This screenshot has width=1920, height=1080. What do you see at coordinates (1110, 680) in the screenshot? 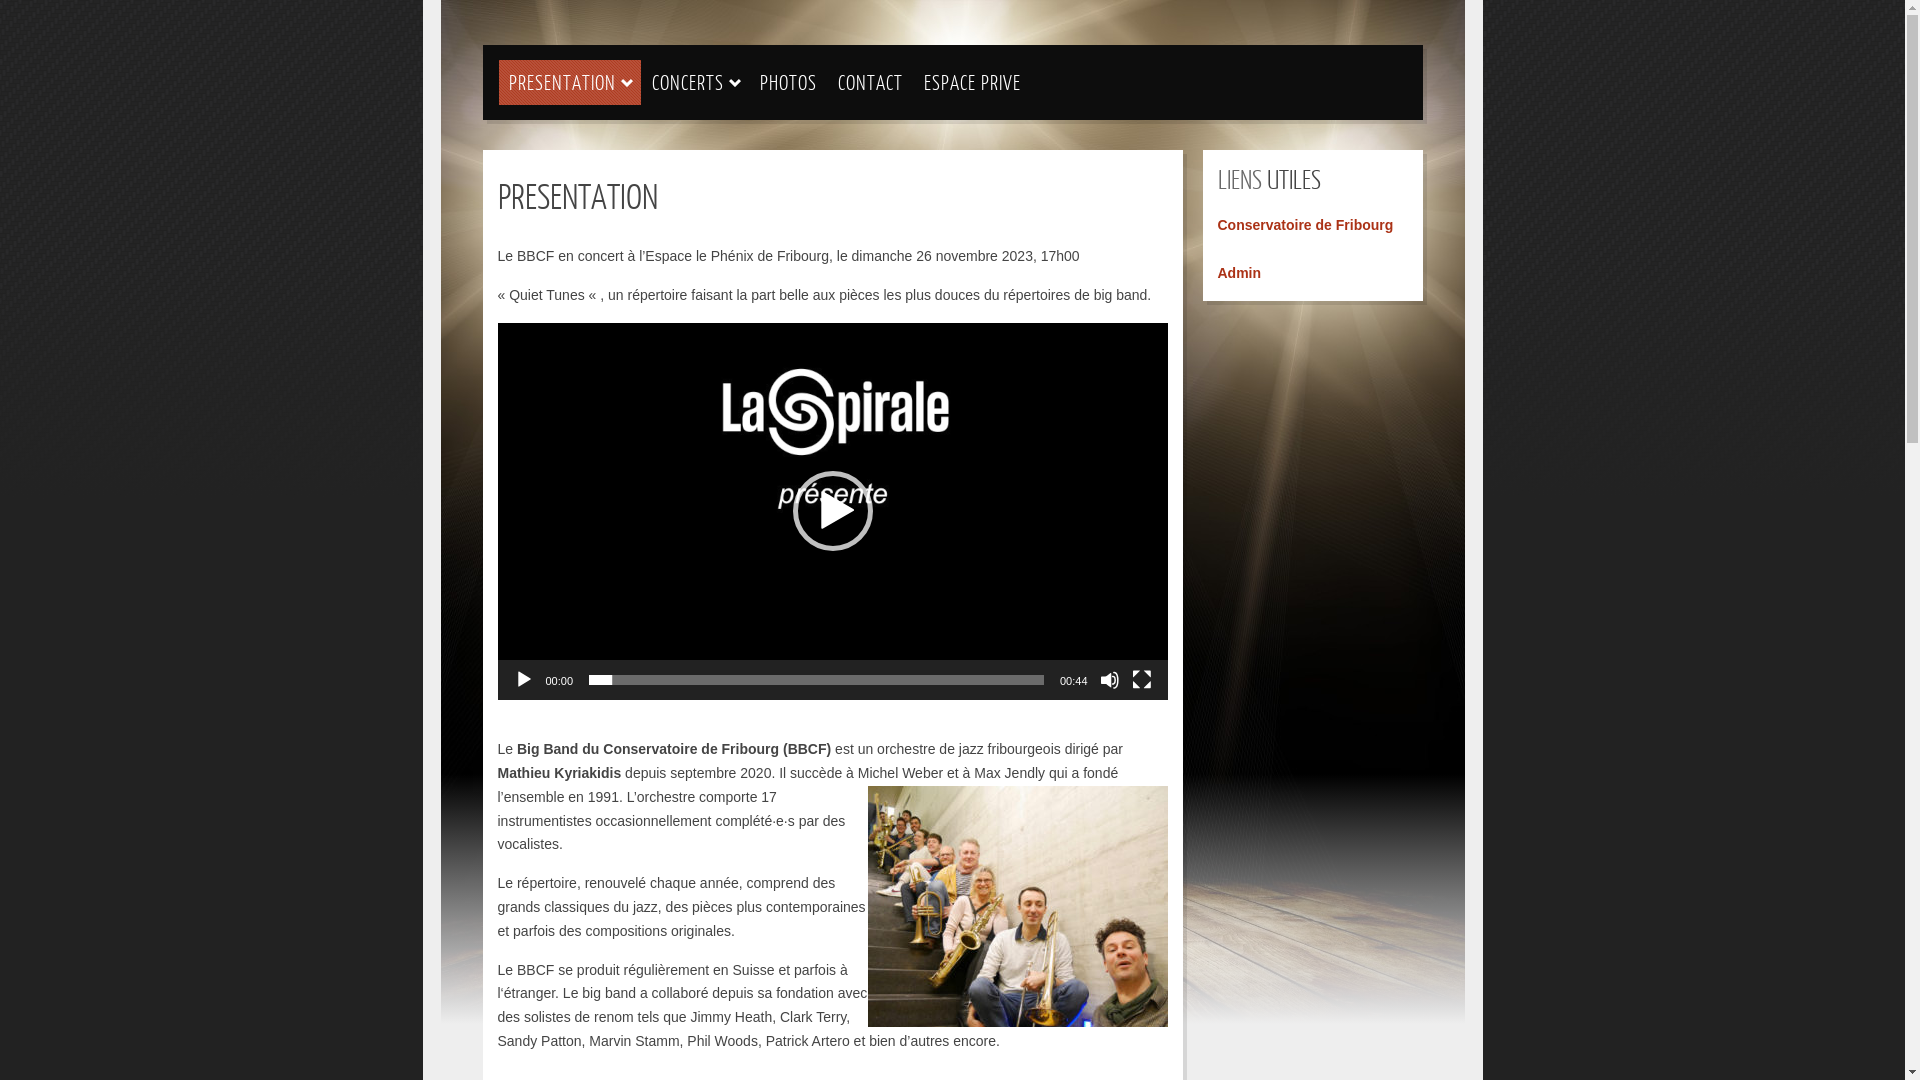
I see `Muet` at bounding box center [1110, 680].